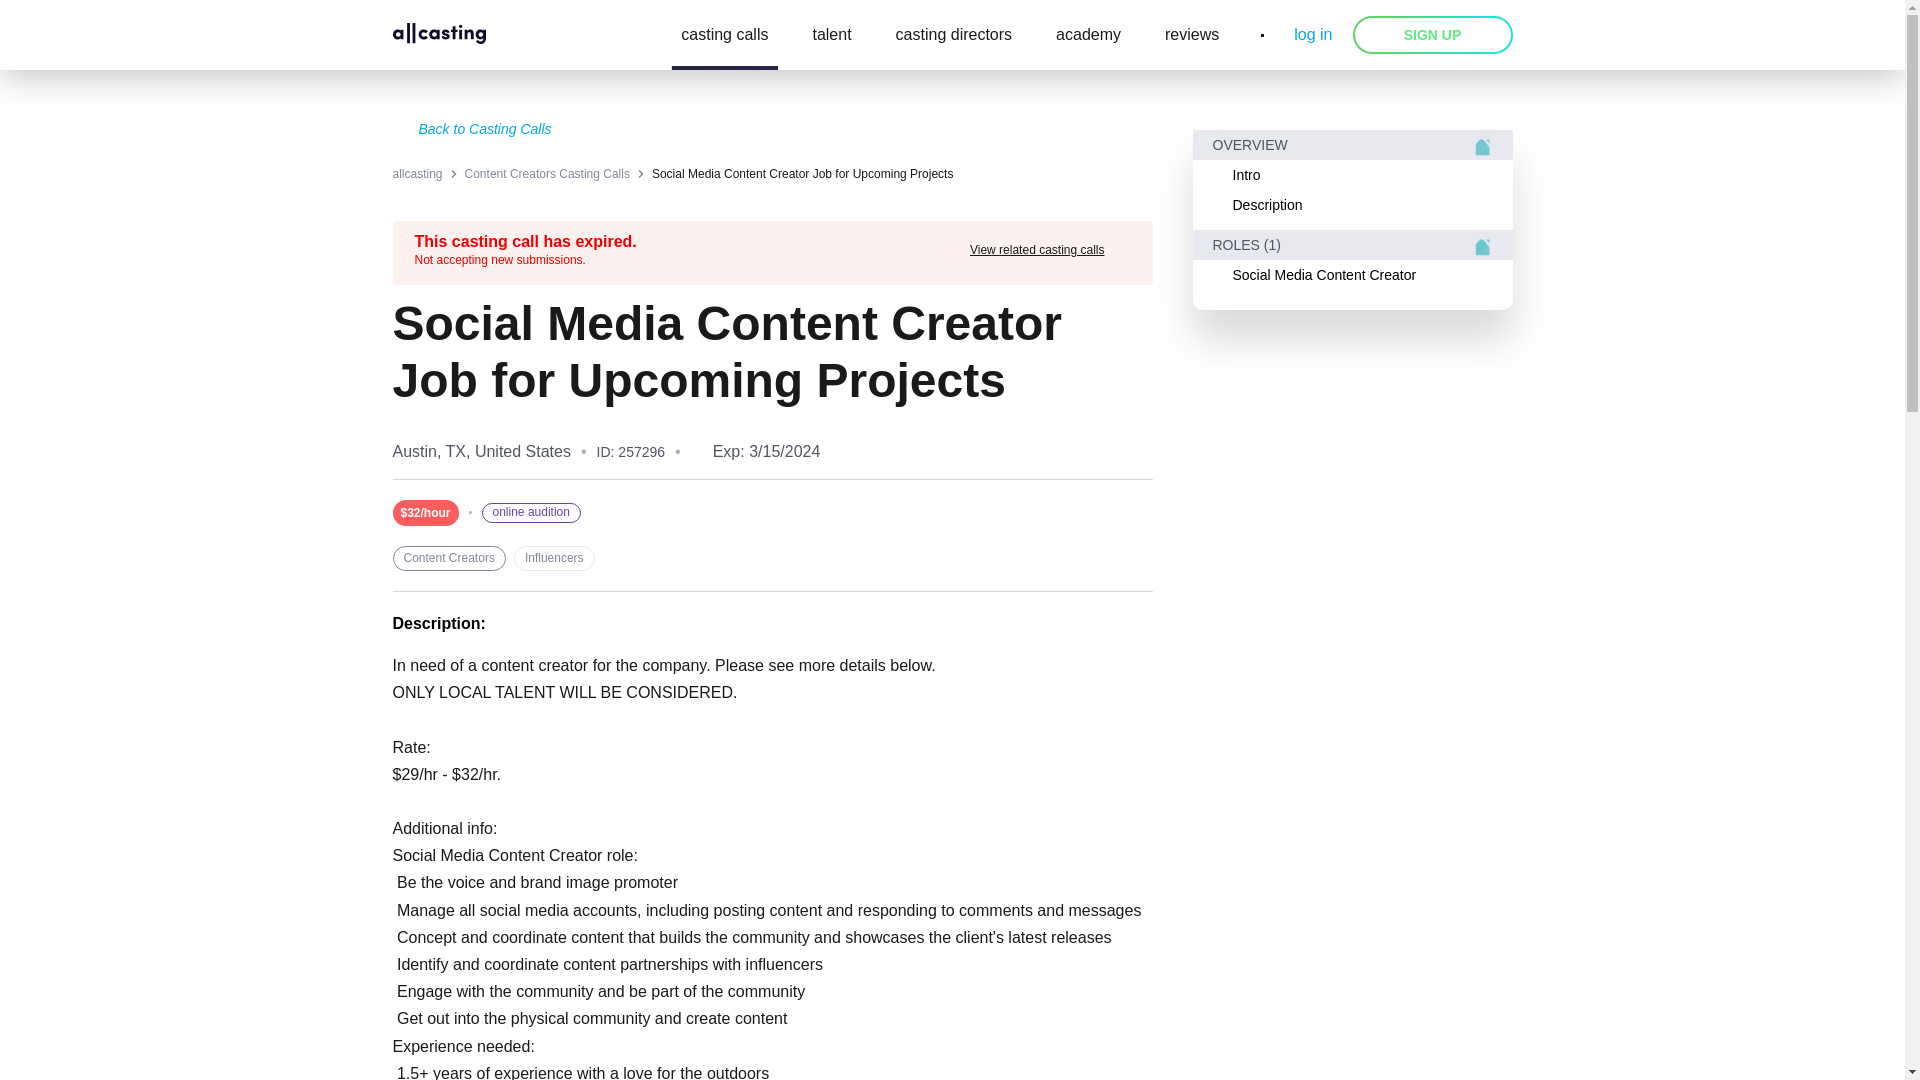 Image resolution: width=1920 pixels, height=1080 pixels. What do you see at coordinates (1050, 250) in the screenshot?
I see `View related casting calls` at bounding box center [1050, 250].